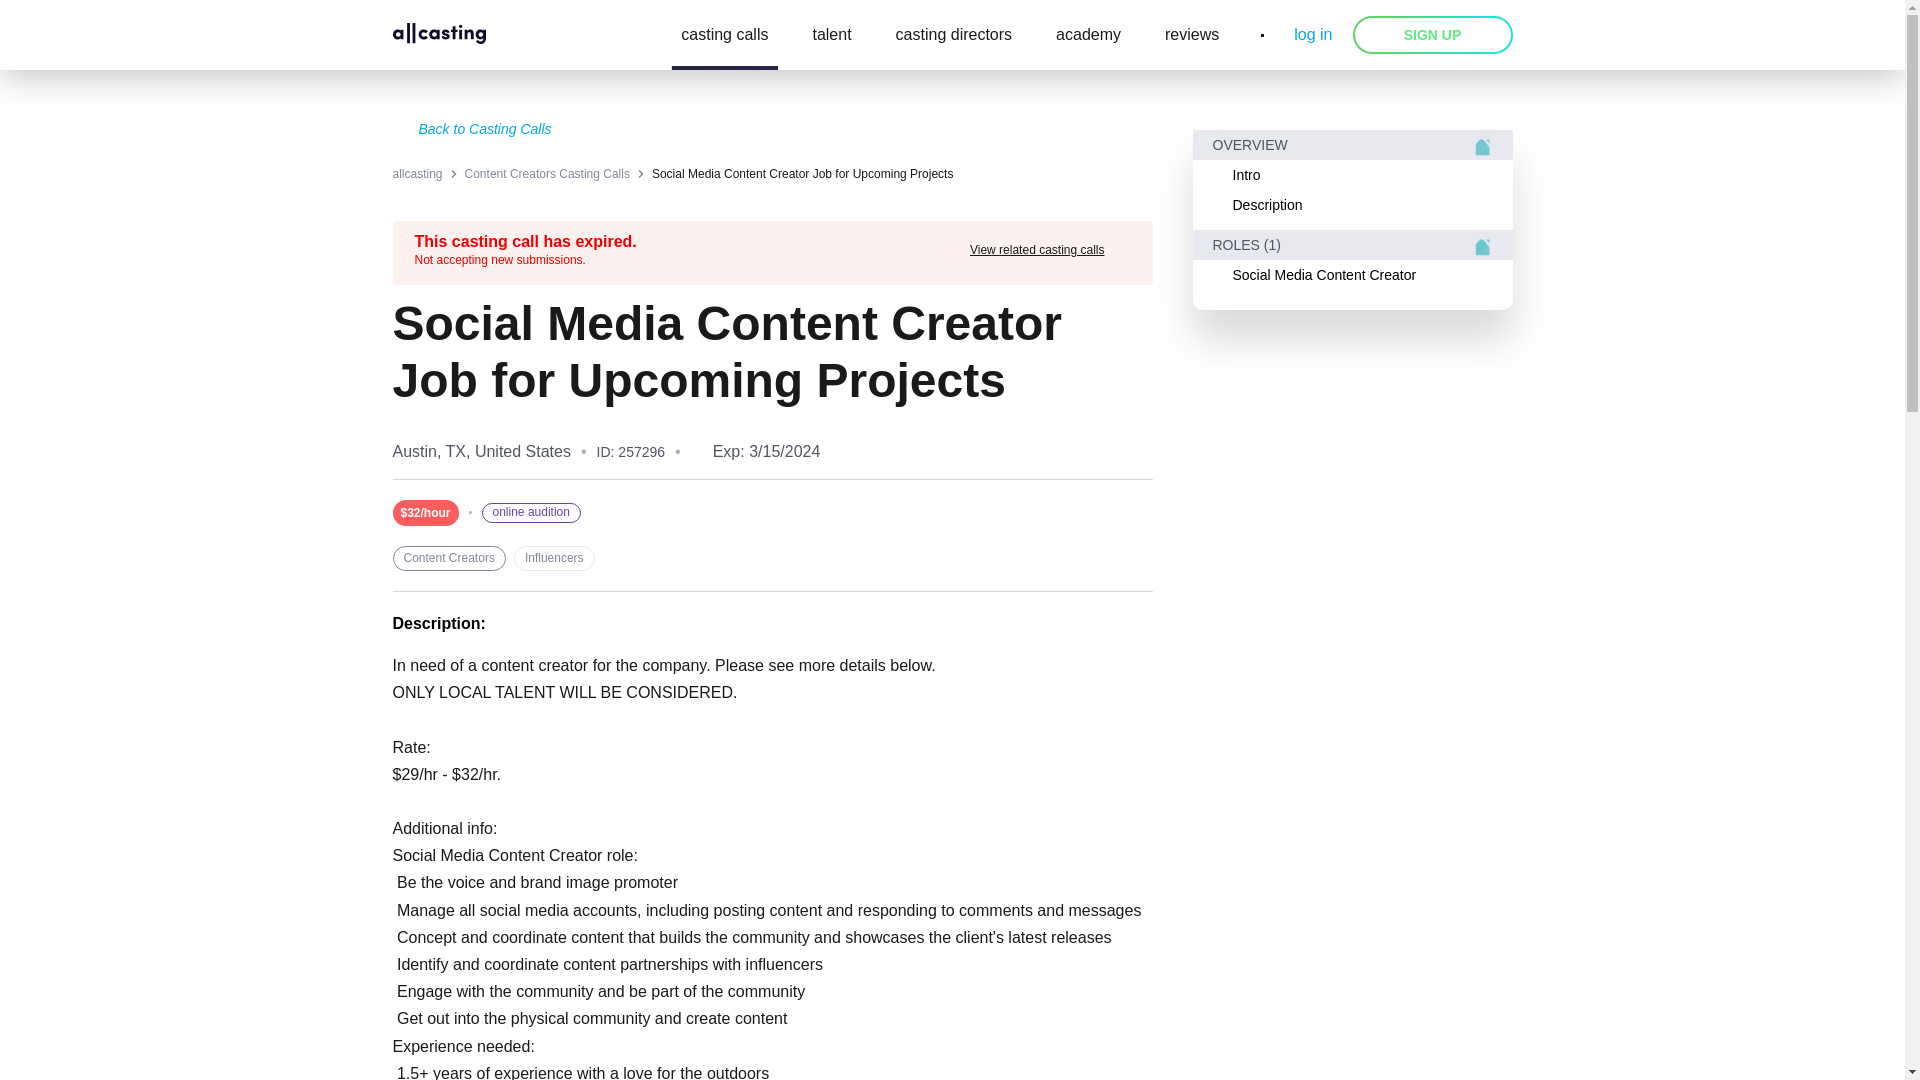 Image resolution: width=1920 pixels, height=1080 pixels. What do you see at coordinates (1050, 250) in the screenshot?
I see `View related casting calls` at bounding box center [1050, 250].